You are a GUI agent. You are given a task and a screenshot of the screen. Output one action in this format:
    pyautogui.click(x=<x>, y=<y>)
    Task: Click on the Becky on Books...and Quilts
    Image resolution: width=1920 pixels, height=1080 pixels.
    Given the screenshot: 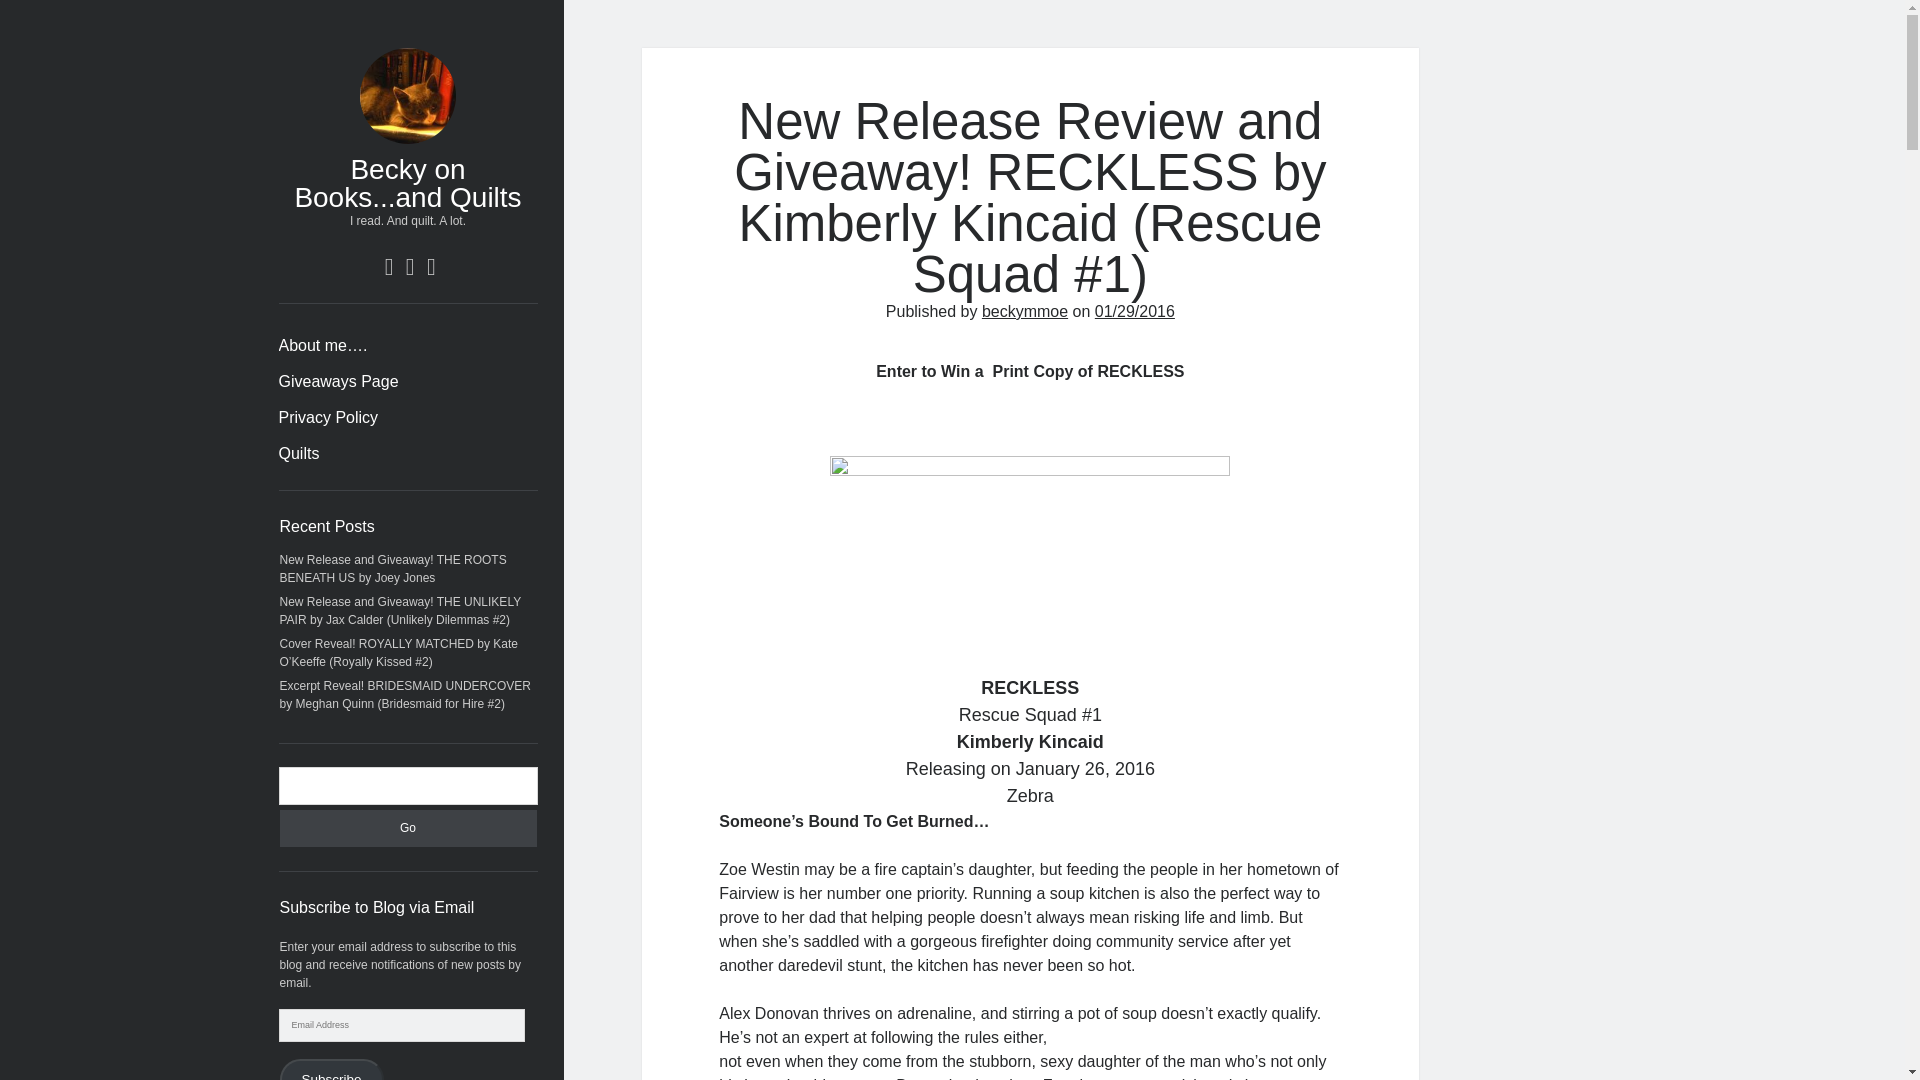 What is the action you would take?
    pyautogui.click(x=406, y=183)
    